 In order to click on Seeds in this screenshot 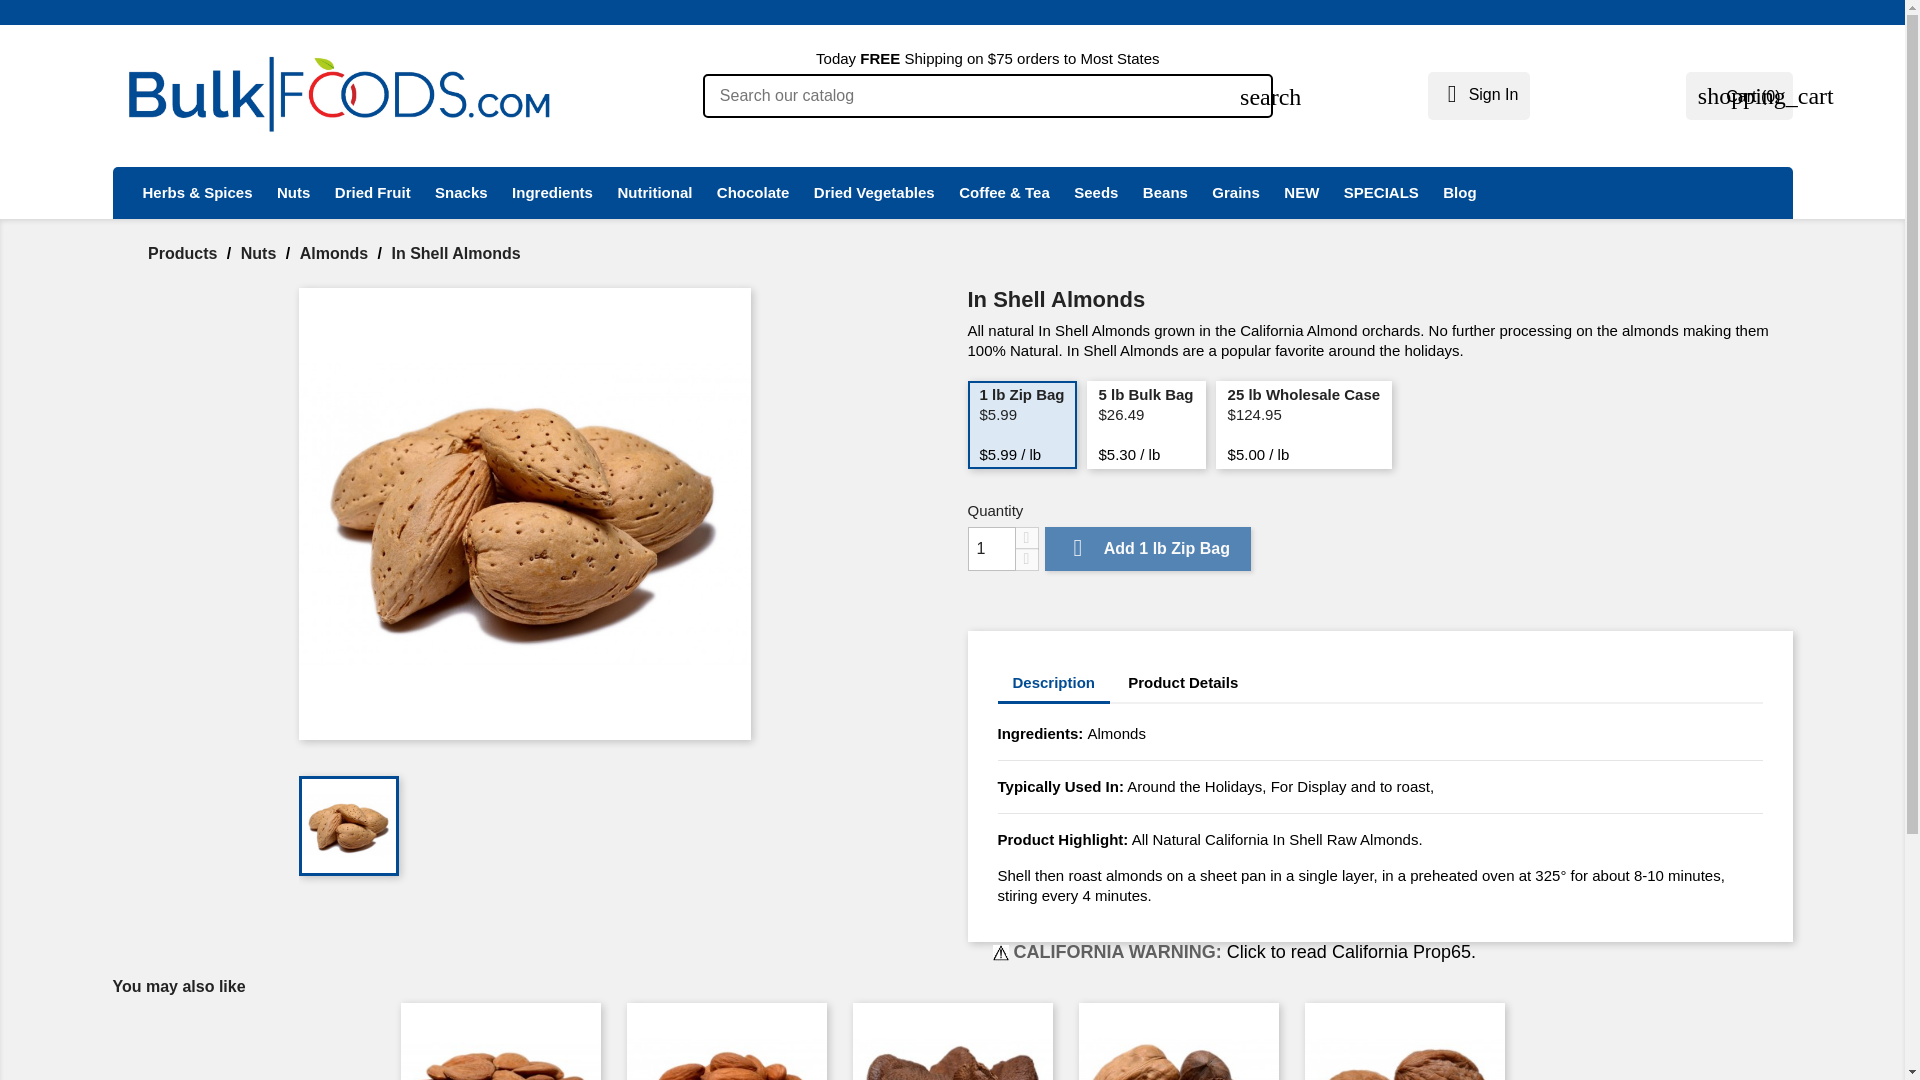, I will do `click(1096, 192)`.